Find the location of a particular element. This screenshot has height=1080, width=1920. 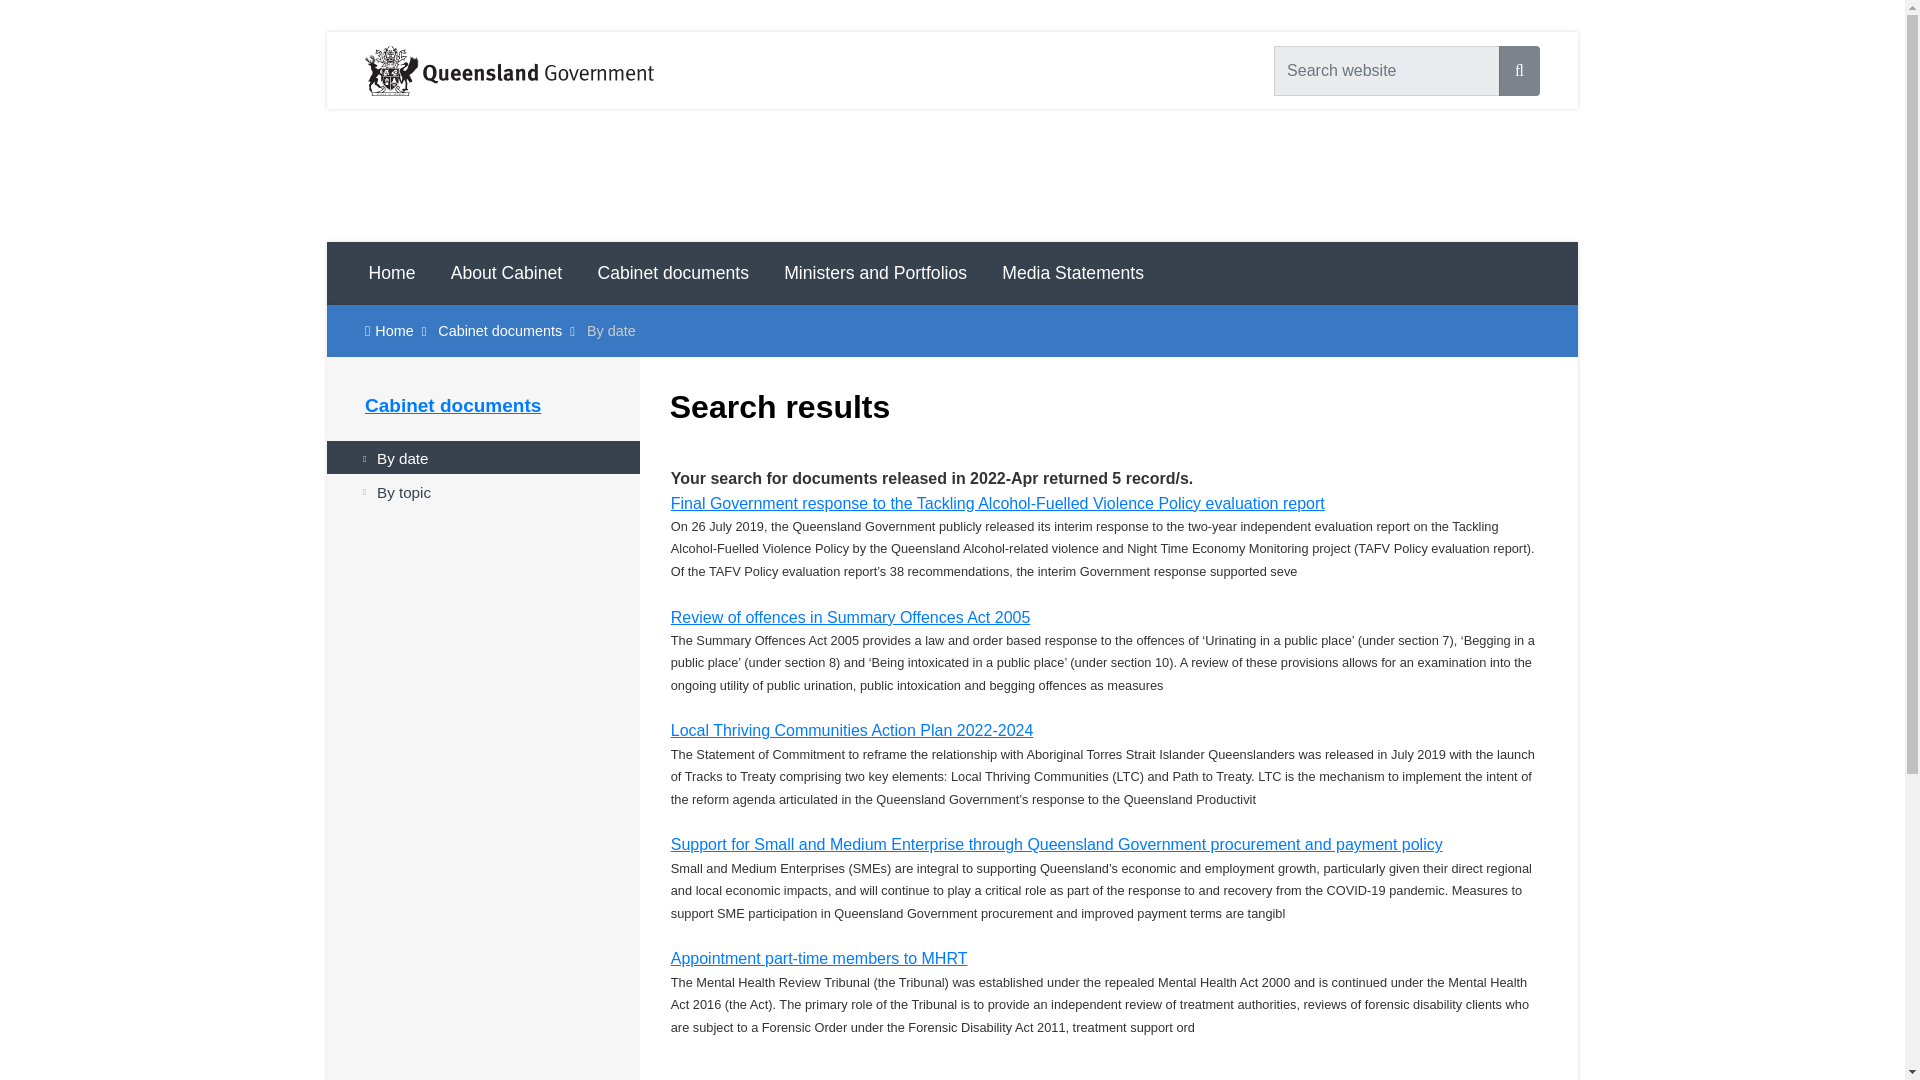

Appointment part-time members to MHRT is located at coordinates (818, 958).